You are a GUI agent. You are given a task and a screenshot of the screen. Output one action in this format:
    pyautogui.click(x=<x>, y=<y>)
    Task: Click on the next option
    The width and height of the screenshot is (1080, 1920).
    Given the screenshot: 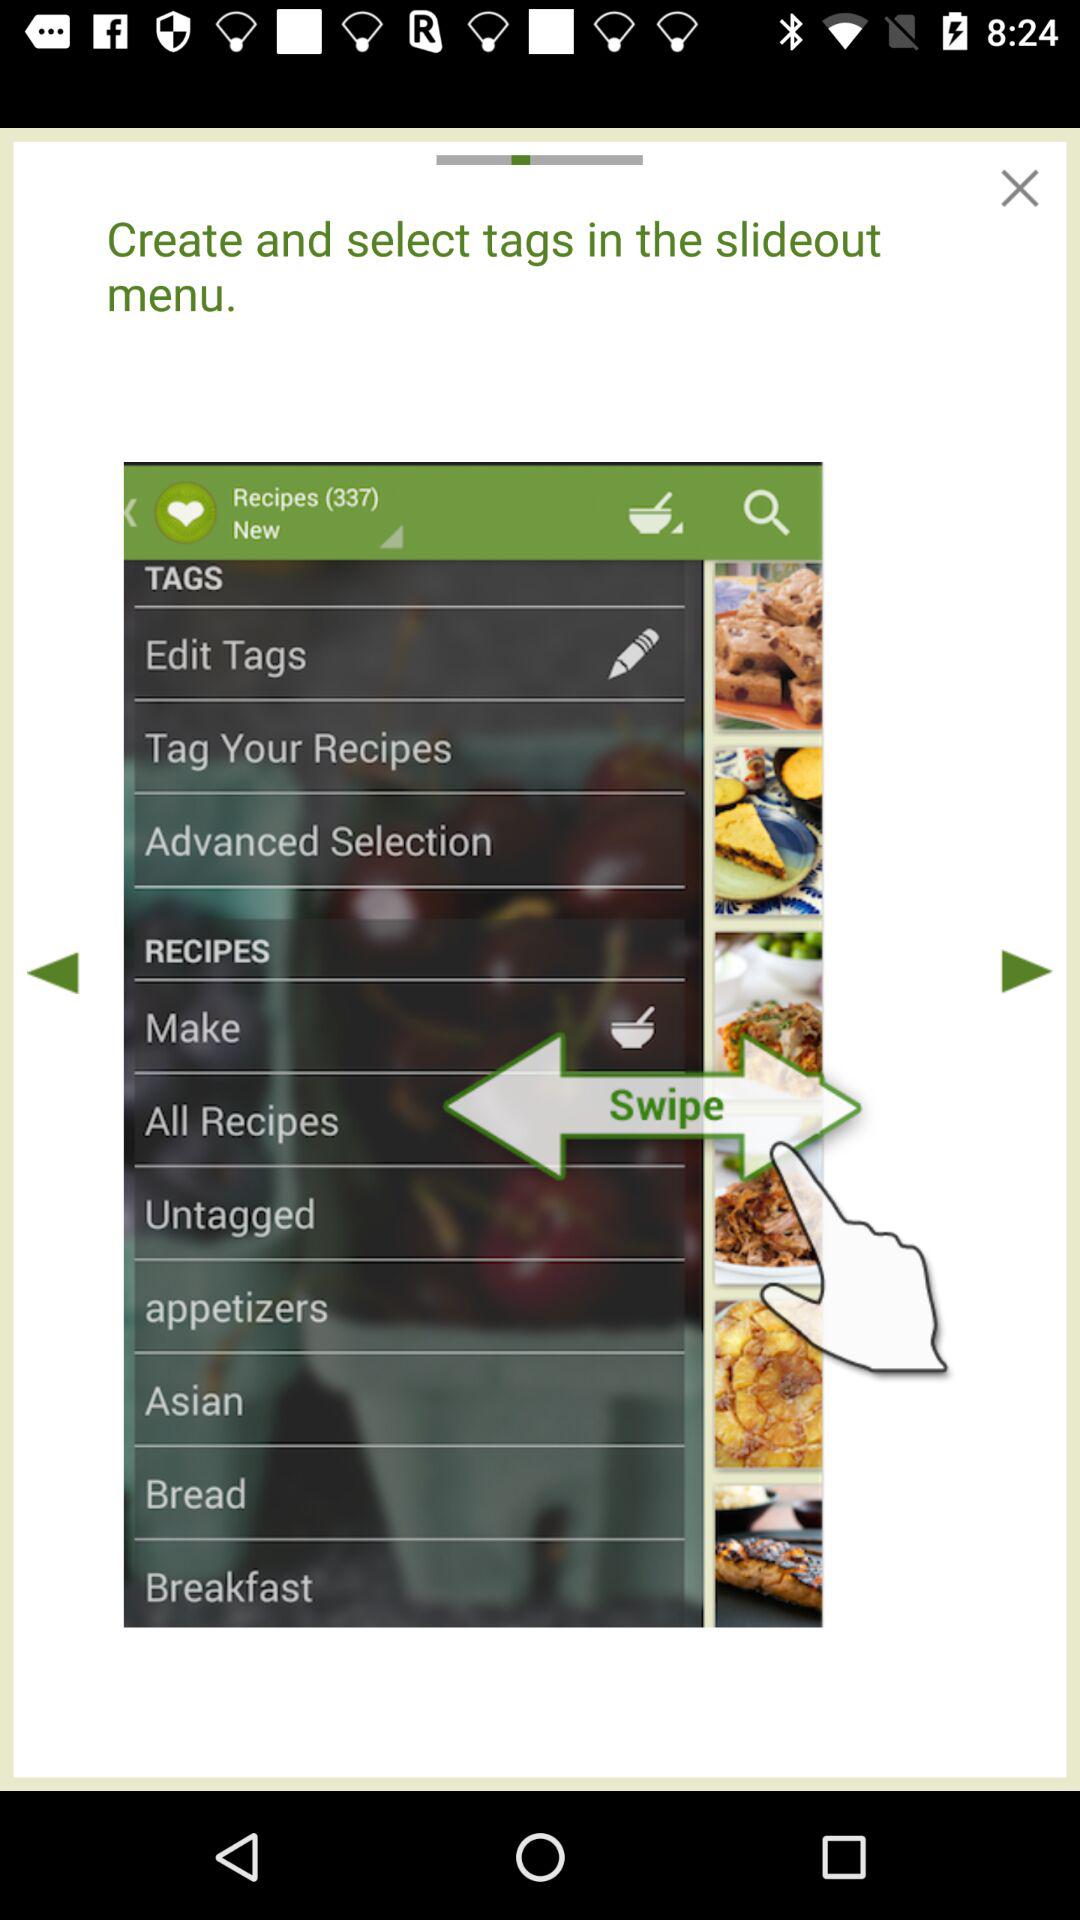 What is the action you would take?
    pyautogui.click(x=1026, y=972)
    